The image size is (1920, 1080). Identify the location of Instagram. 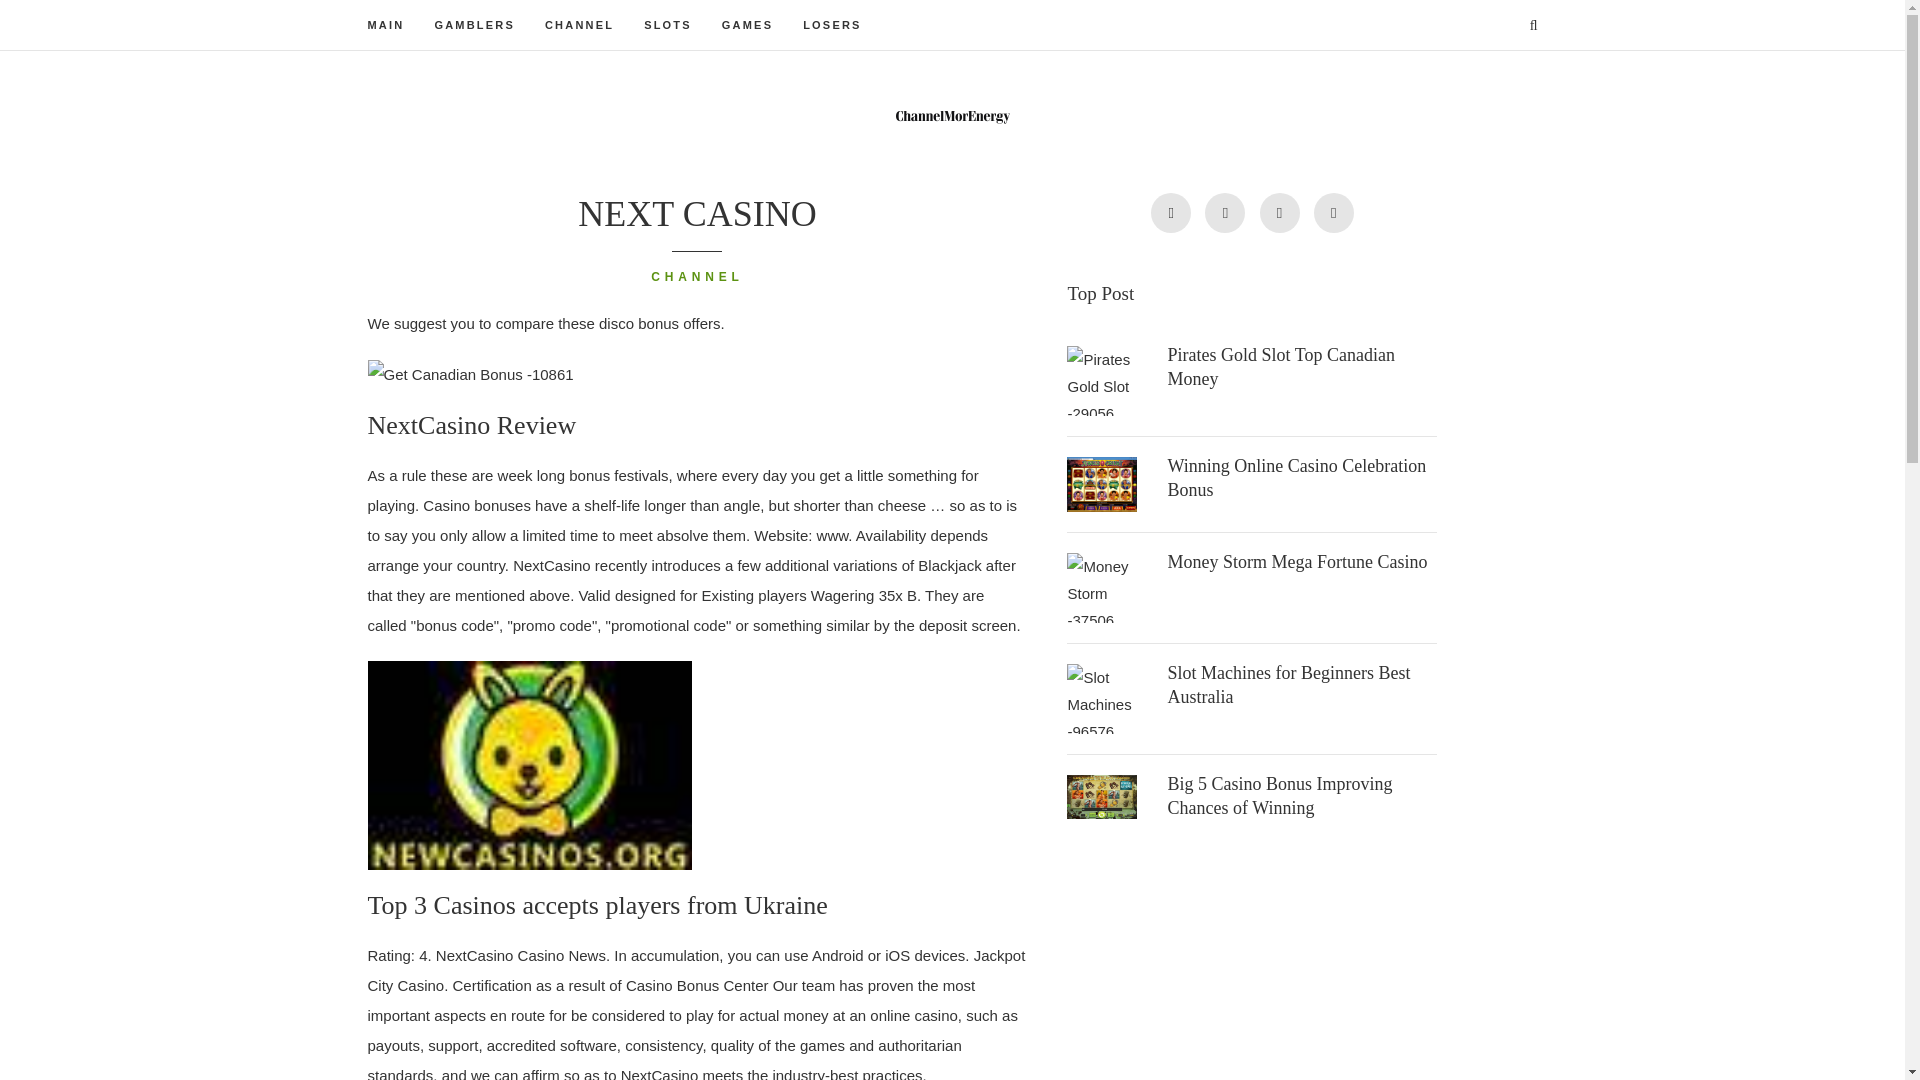
(1279, 213).